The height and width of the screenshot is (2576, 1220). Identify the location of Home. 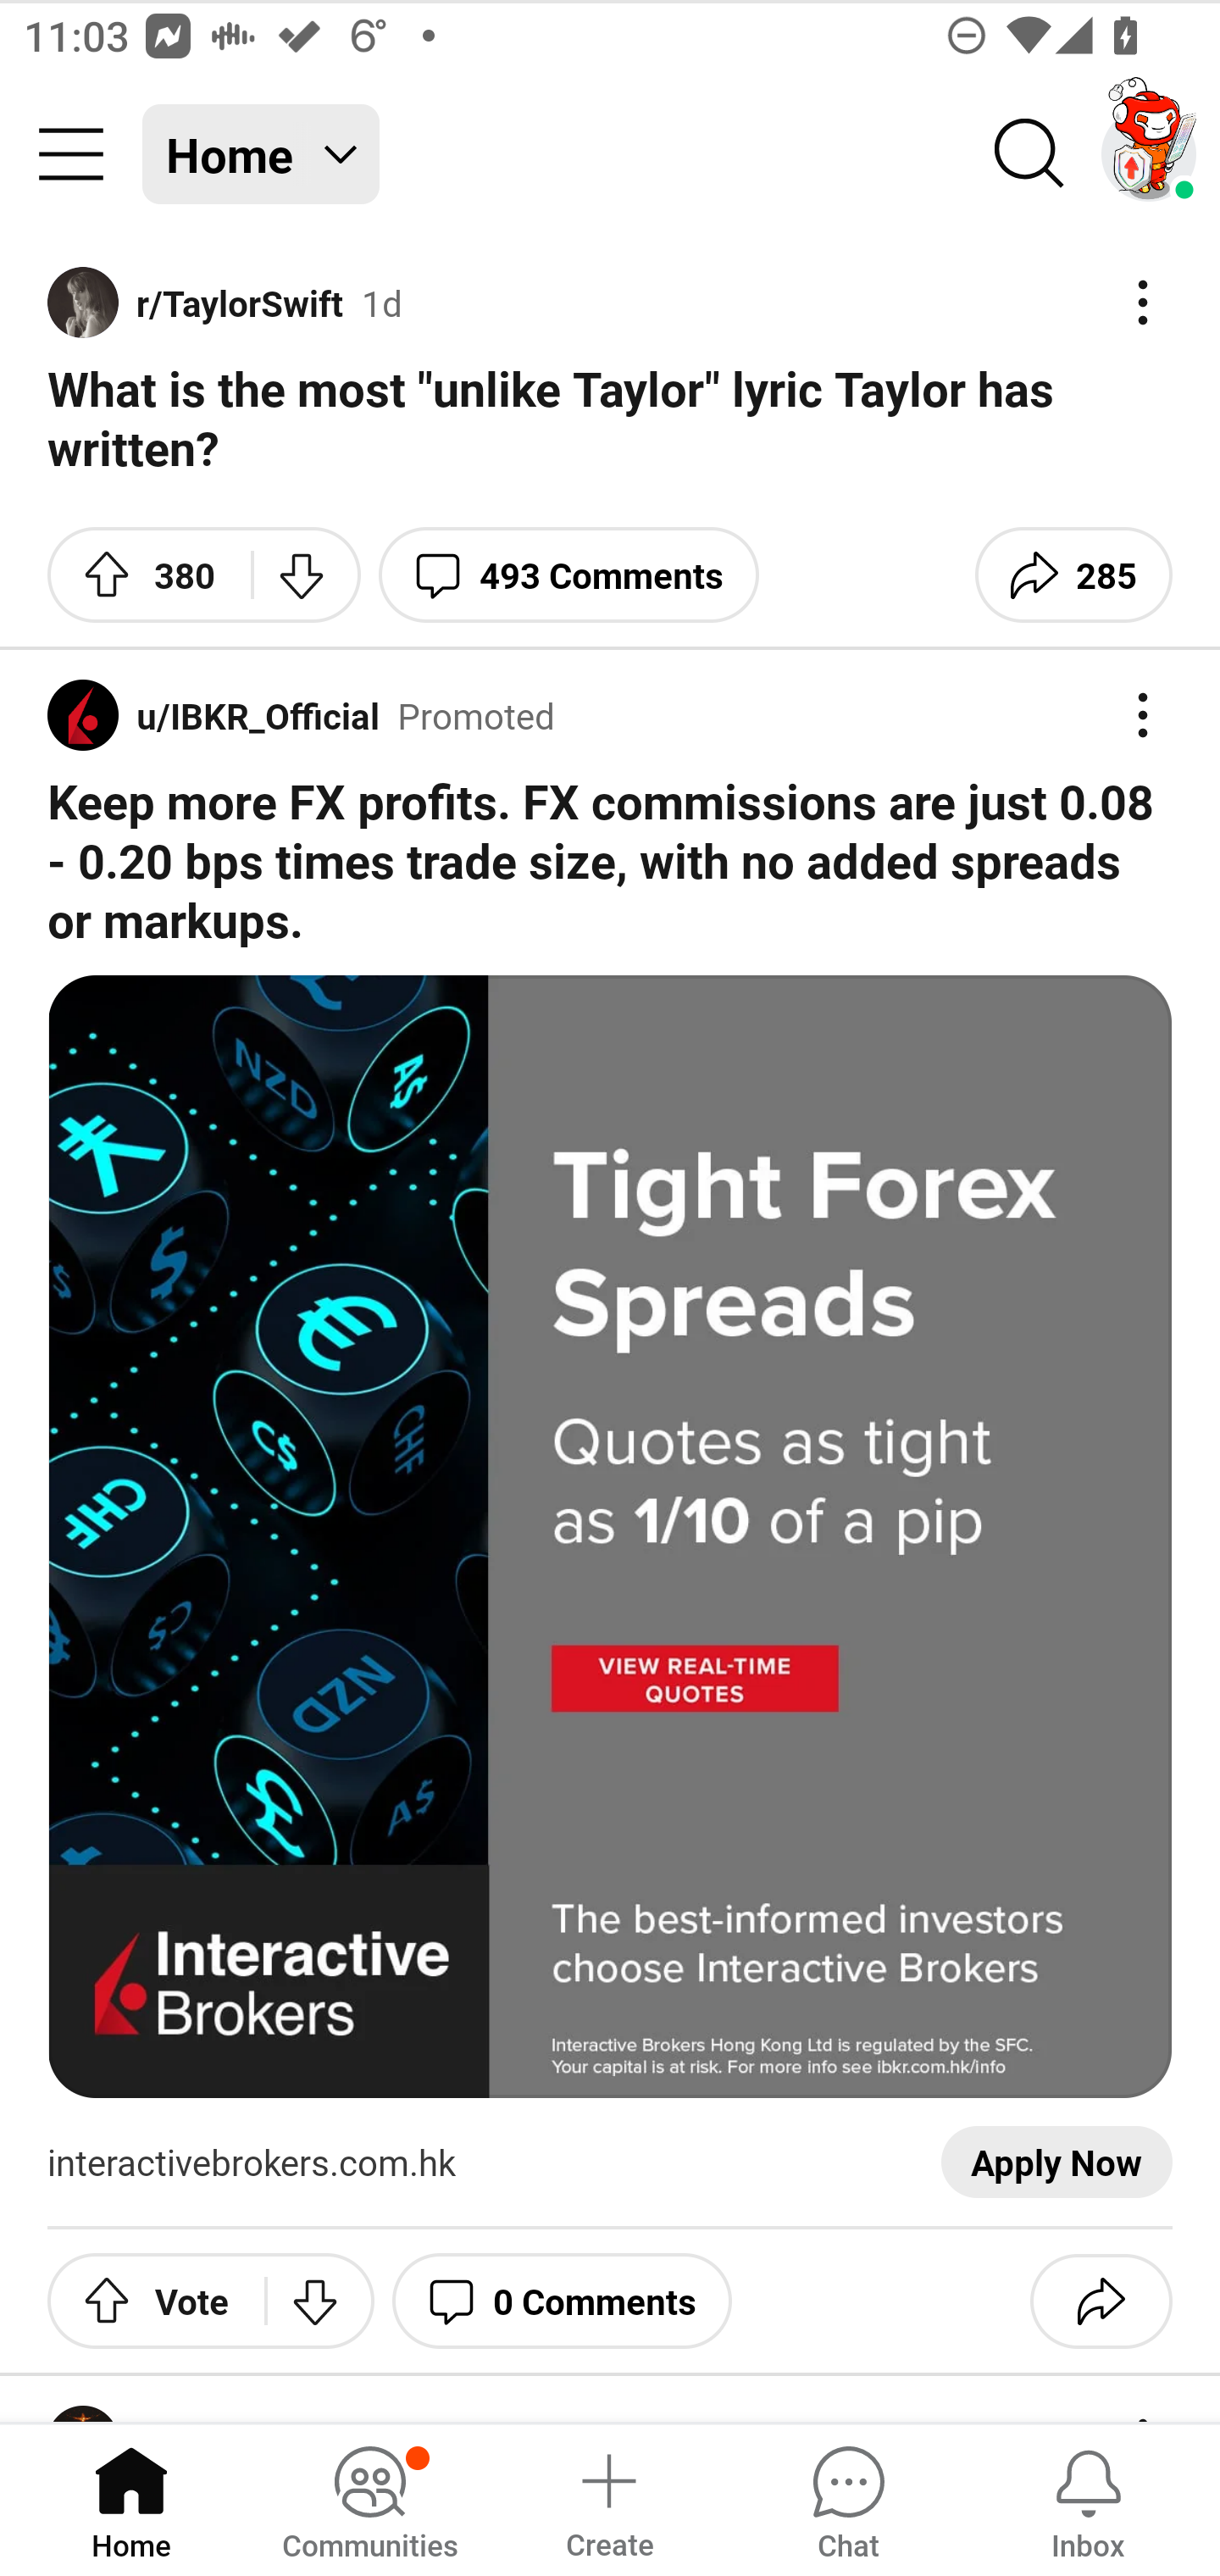
(131, 2498).